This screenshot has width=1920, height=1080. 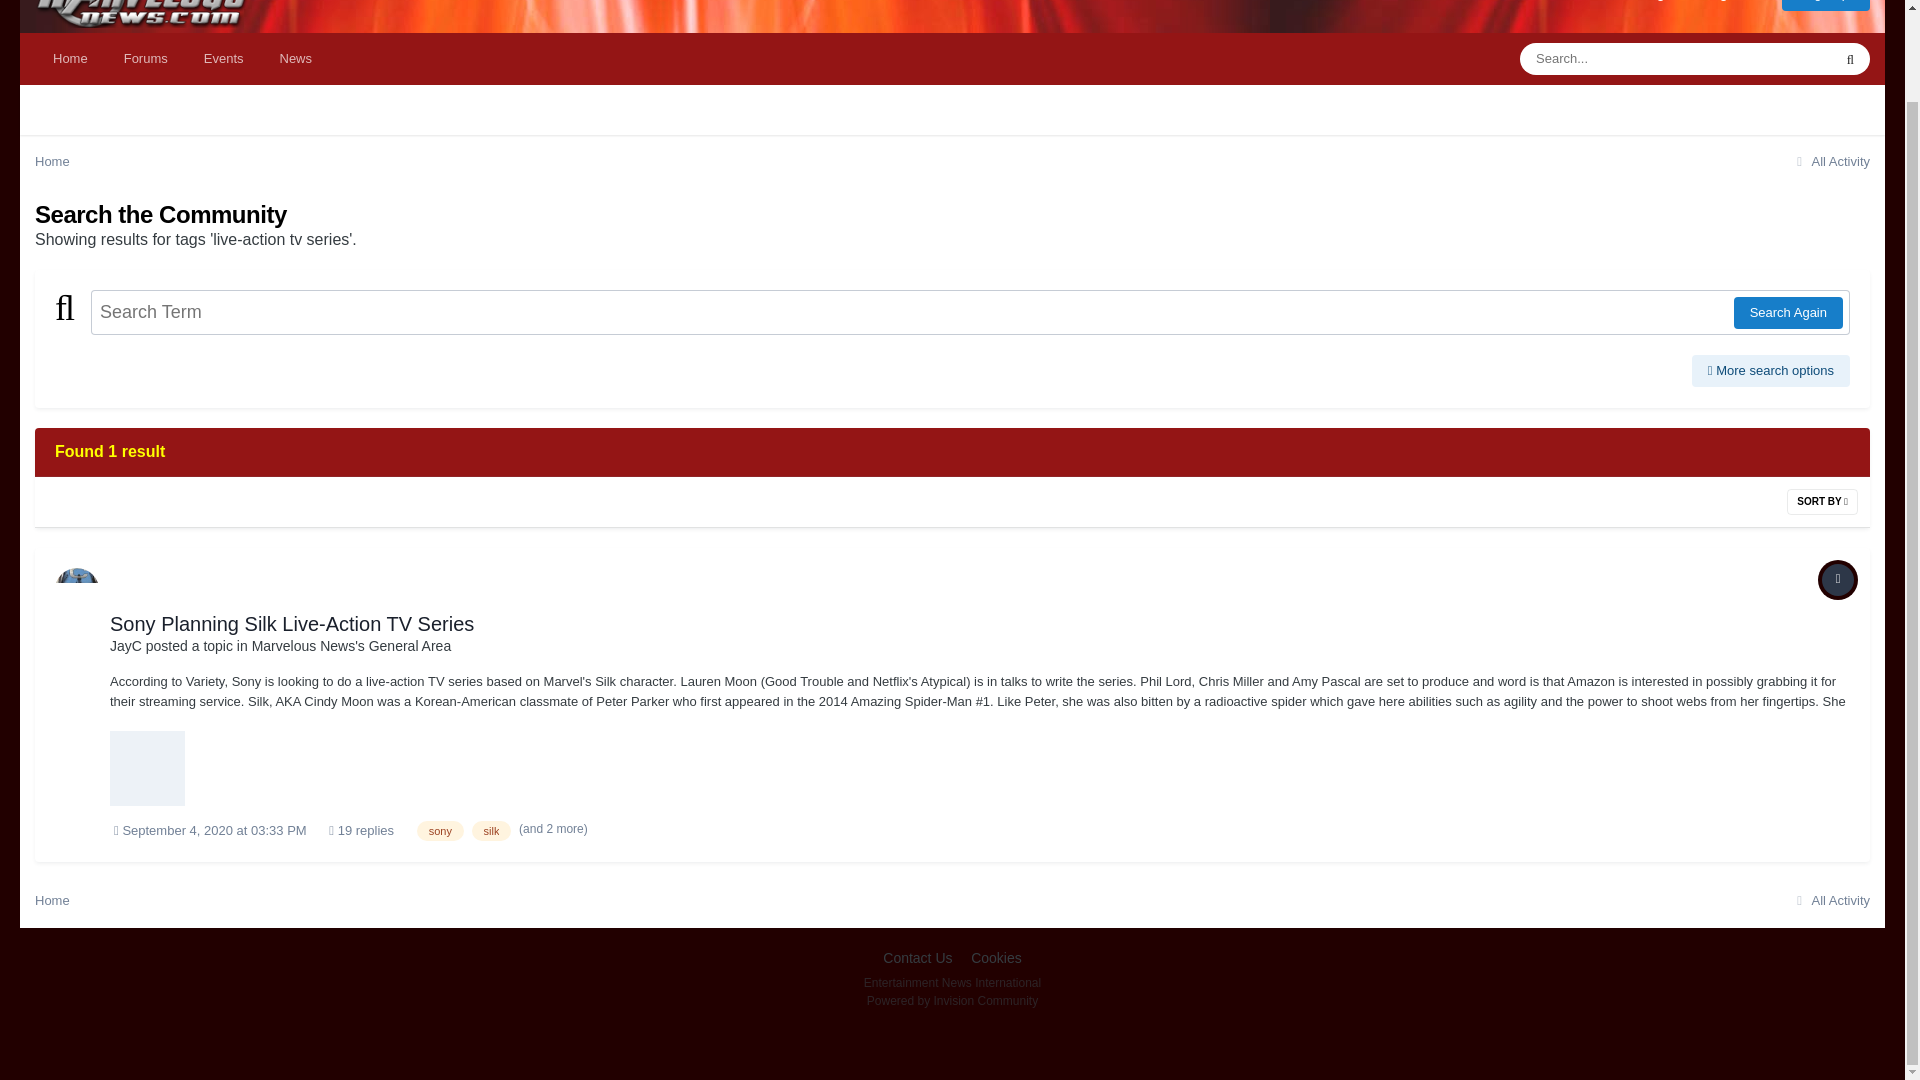 I want to click on Topic, so click(x=1838, y=580).